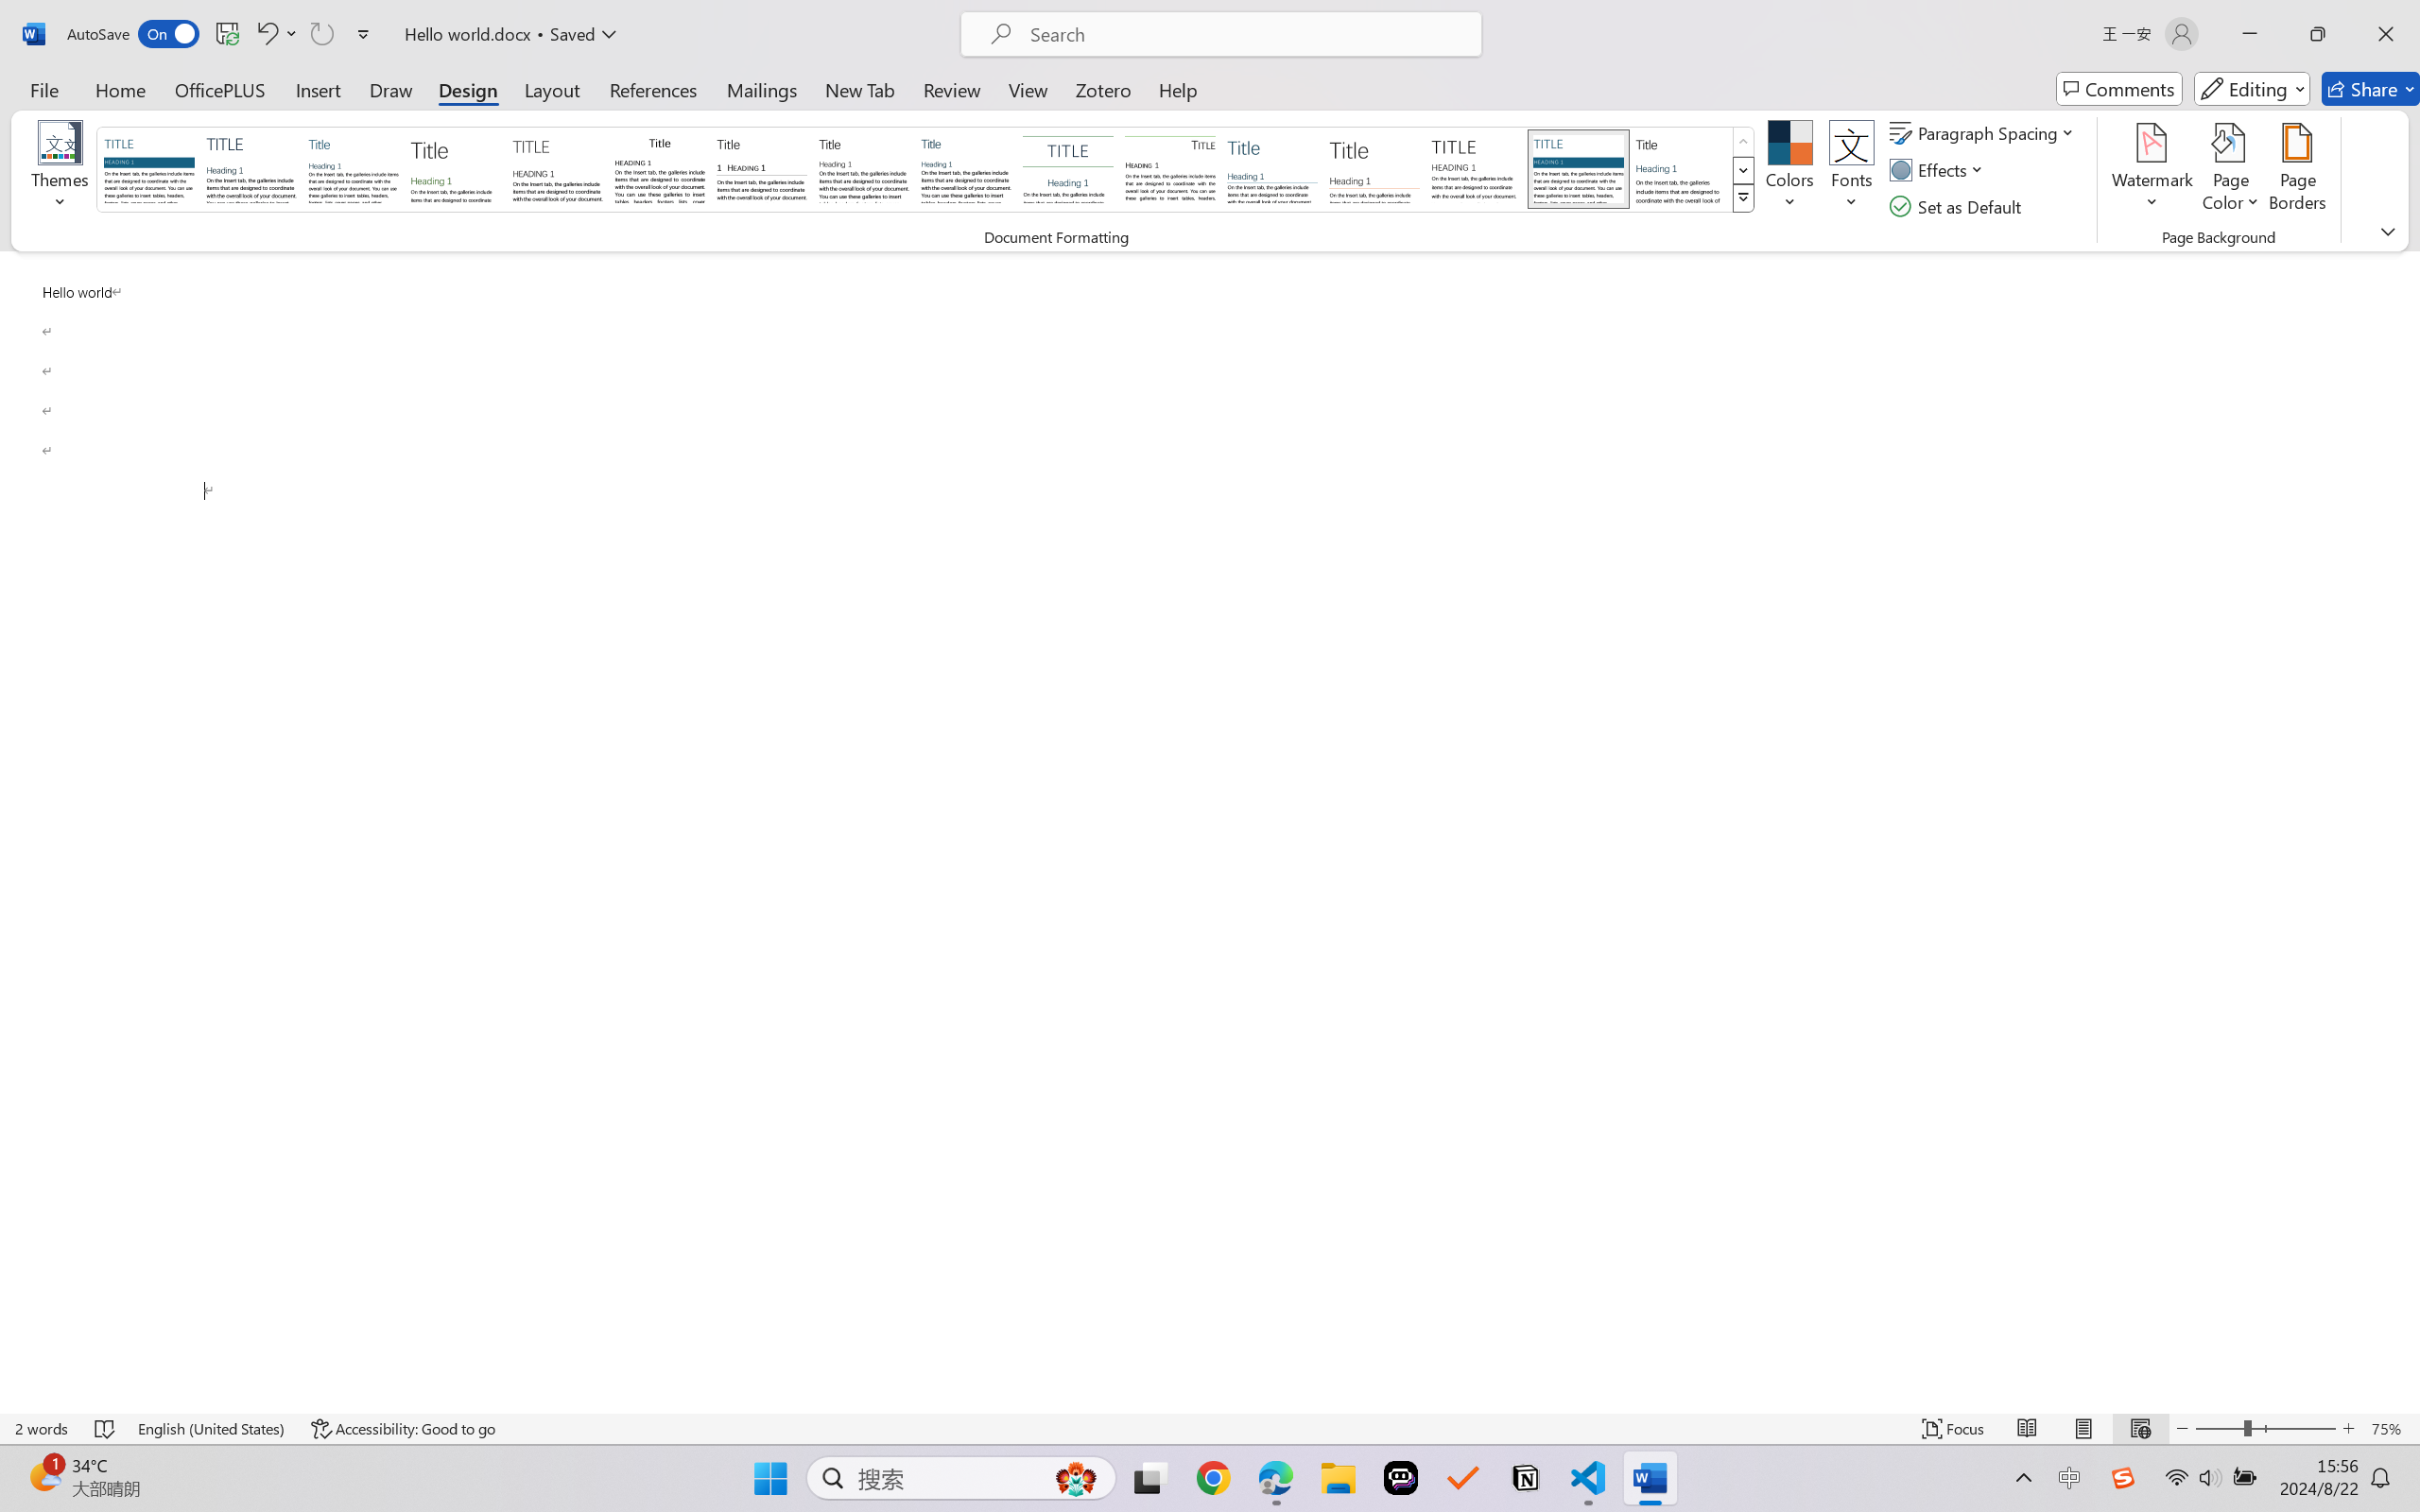 This screenshot has height=1512, width=2420. What do you see at coordinates (660, 168) in the screenshot?
I see `Black & White (Classic)` at bounding box center [660, 168].